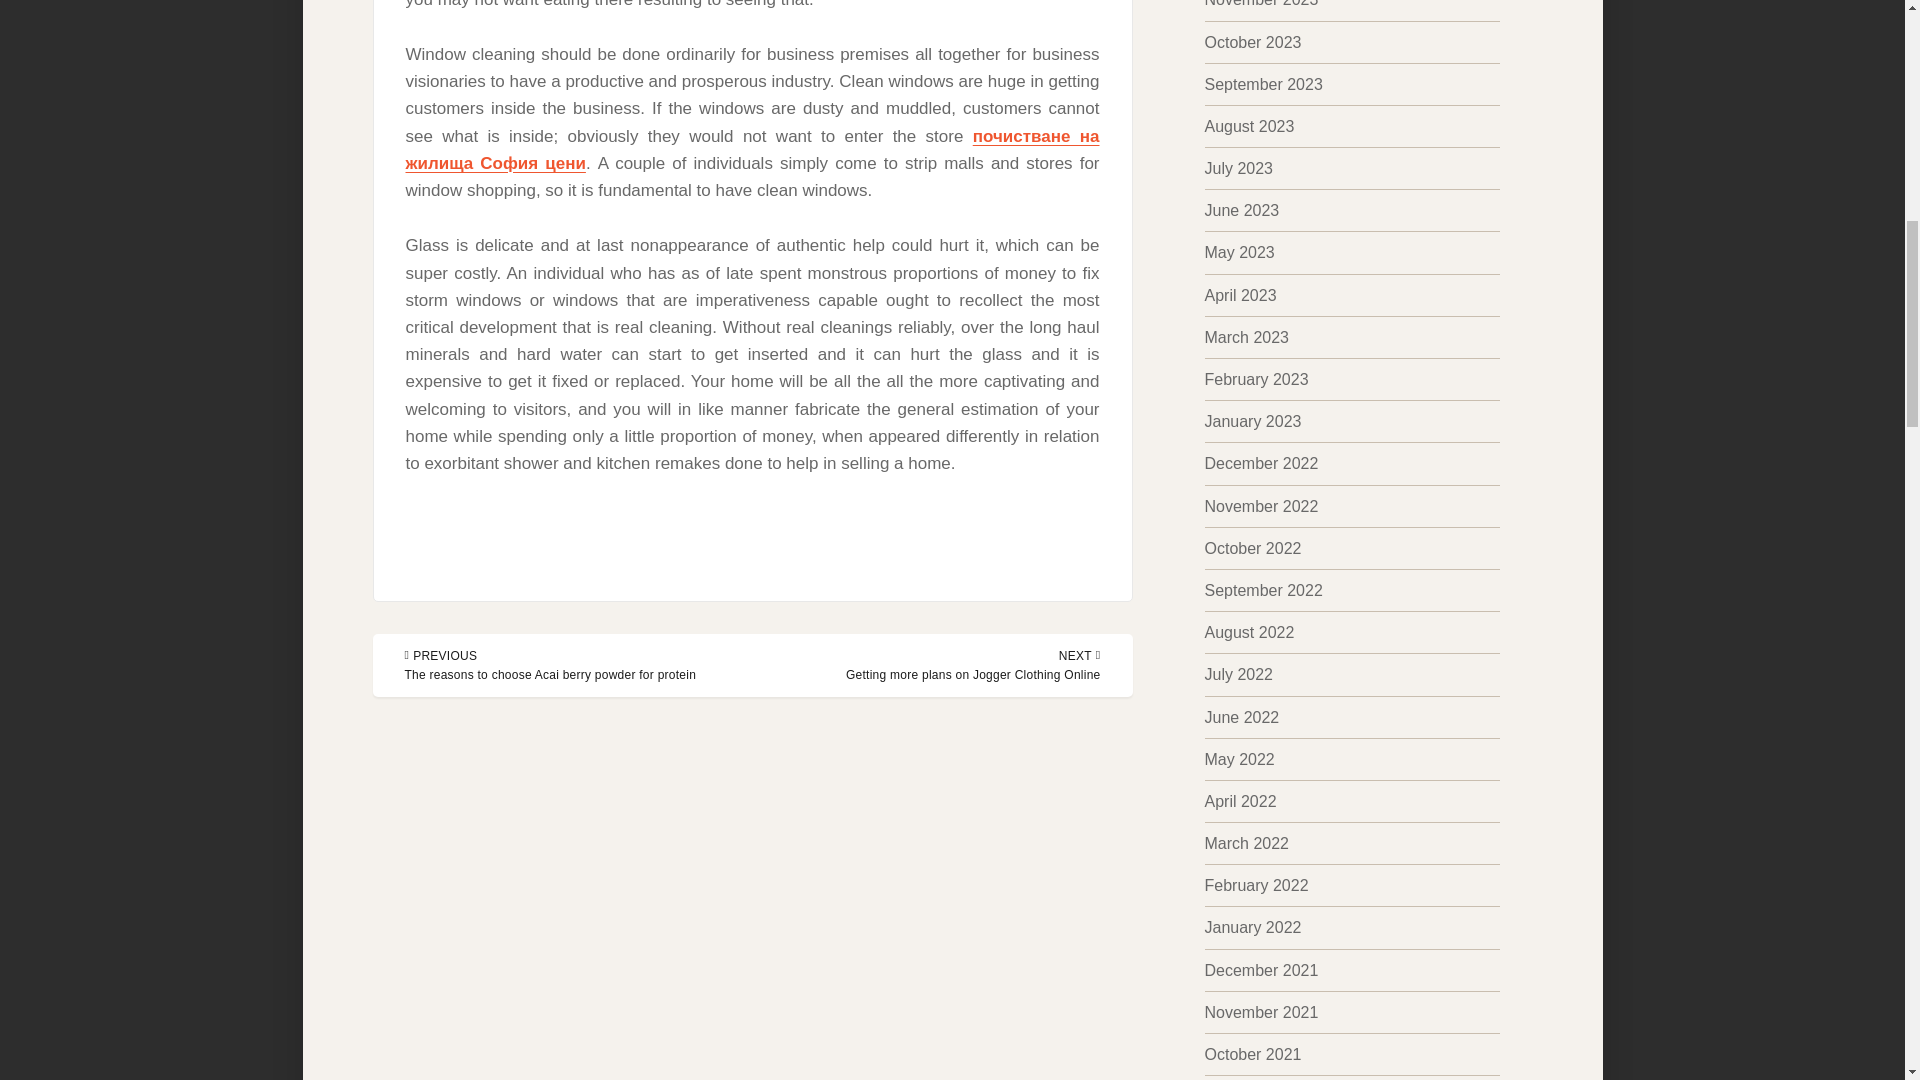 The image size is (1920, 1080). I want to click on November 2023, so click(1260, 4).